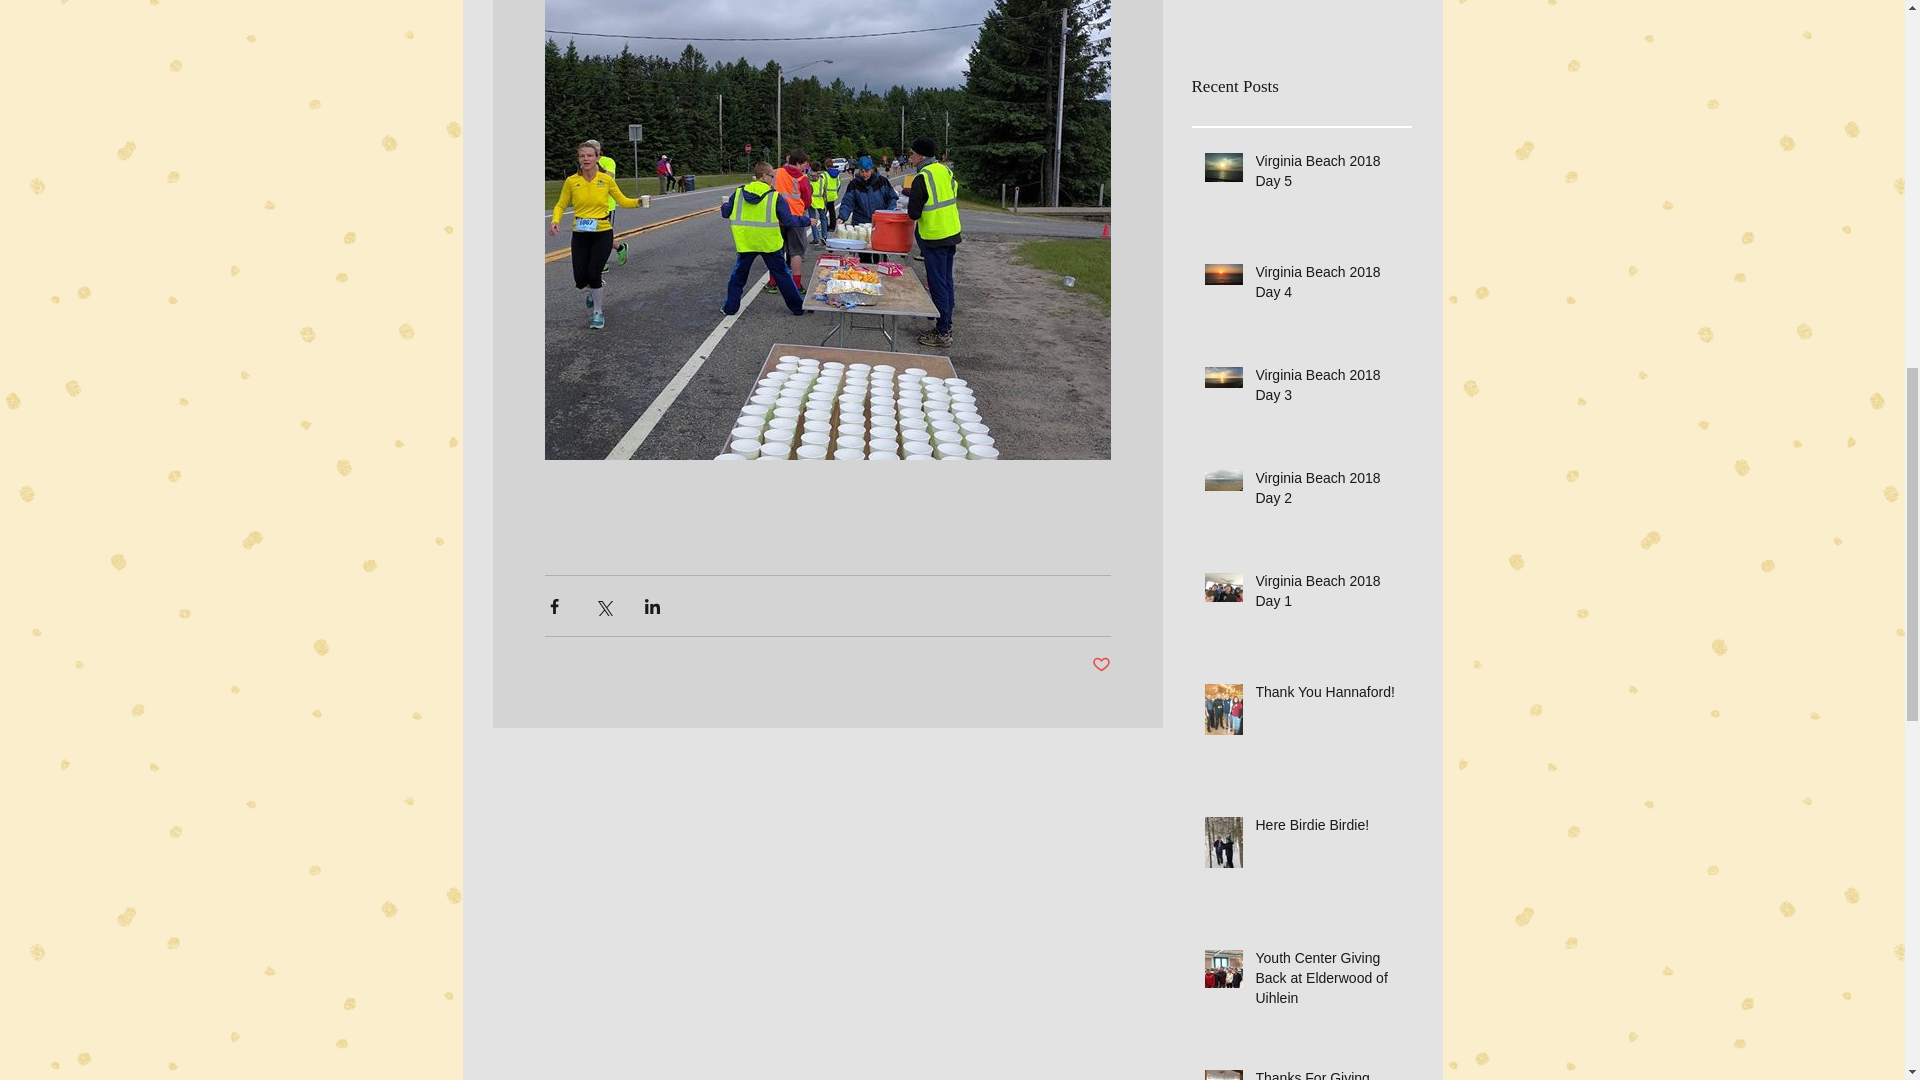  Describe the element at coordinates (1327, 830) in the screenshot. I see `Here Birdie Birdie!` at that location.